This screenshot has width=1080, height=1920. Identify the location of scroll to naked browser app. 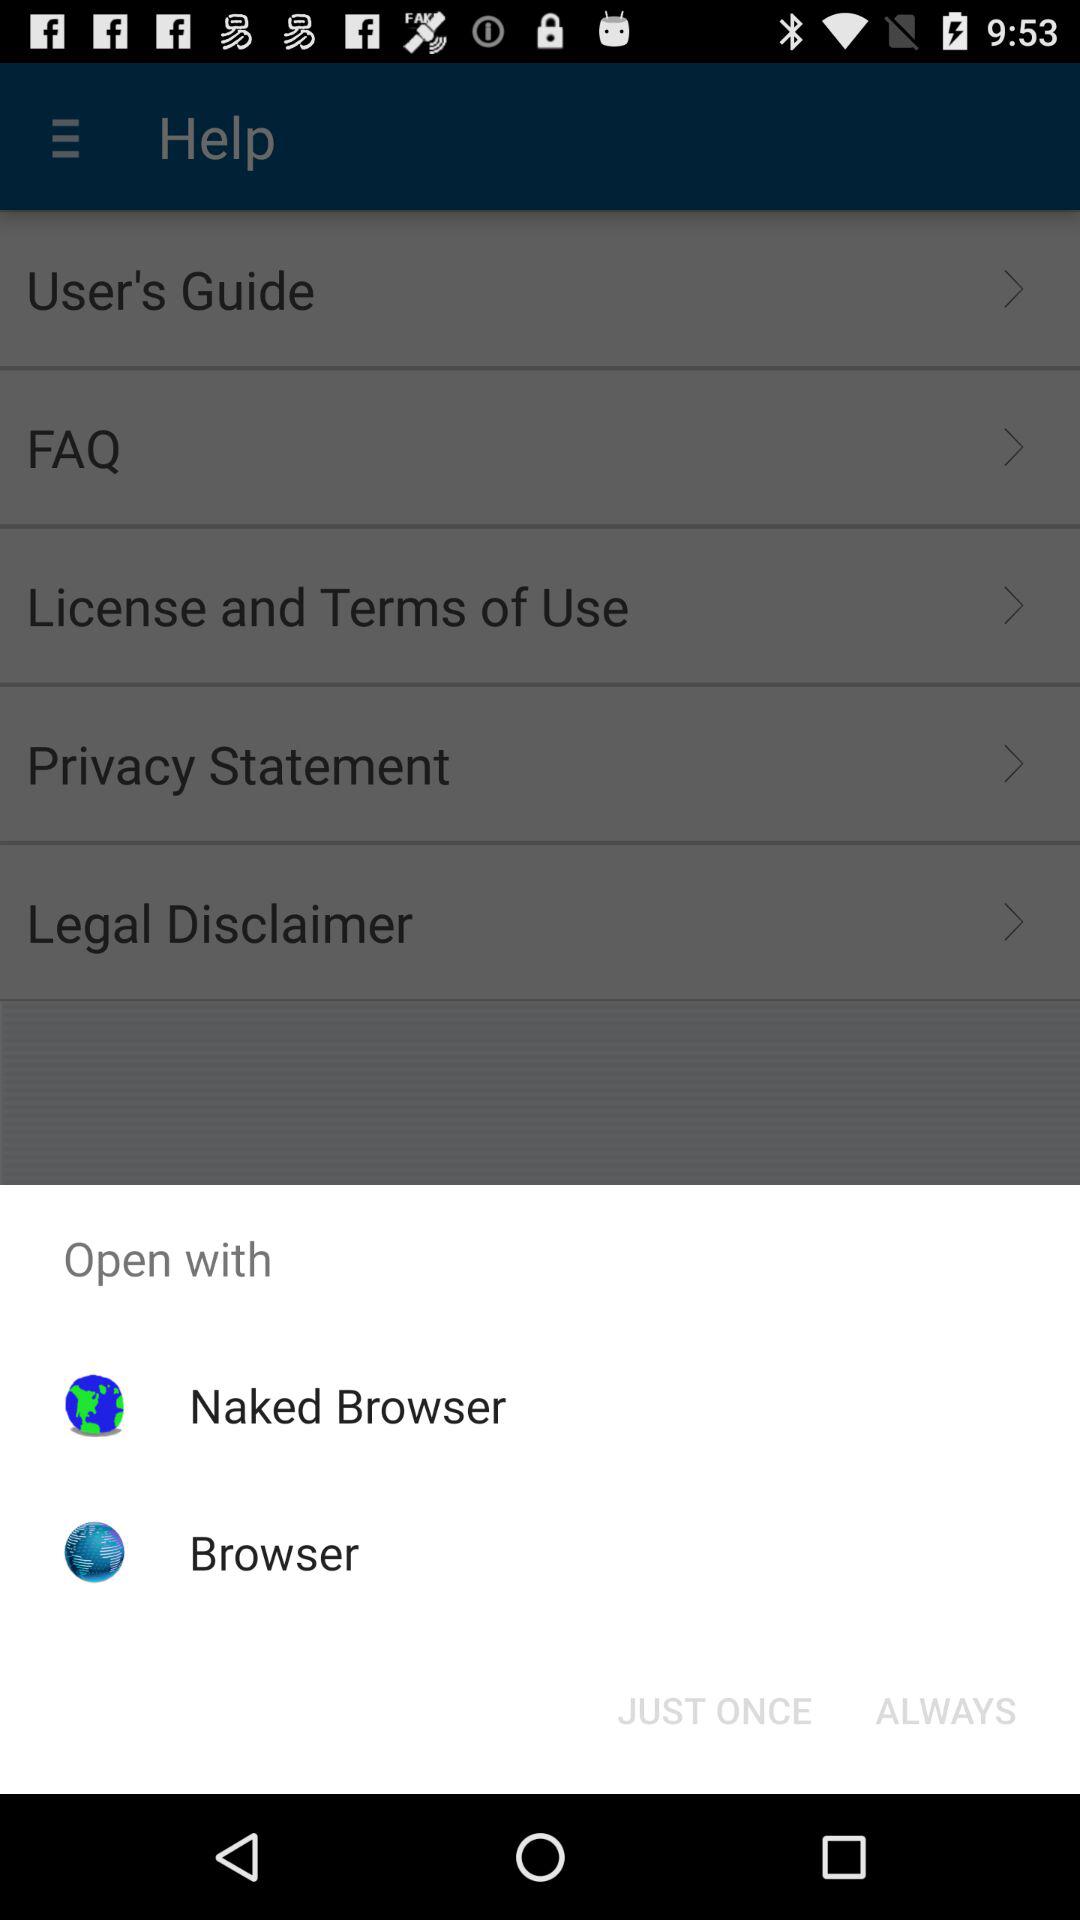
(347, 1405).